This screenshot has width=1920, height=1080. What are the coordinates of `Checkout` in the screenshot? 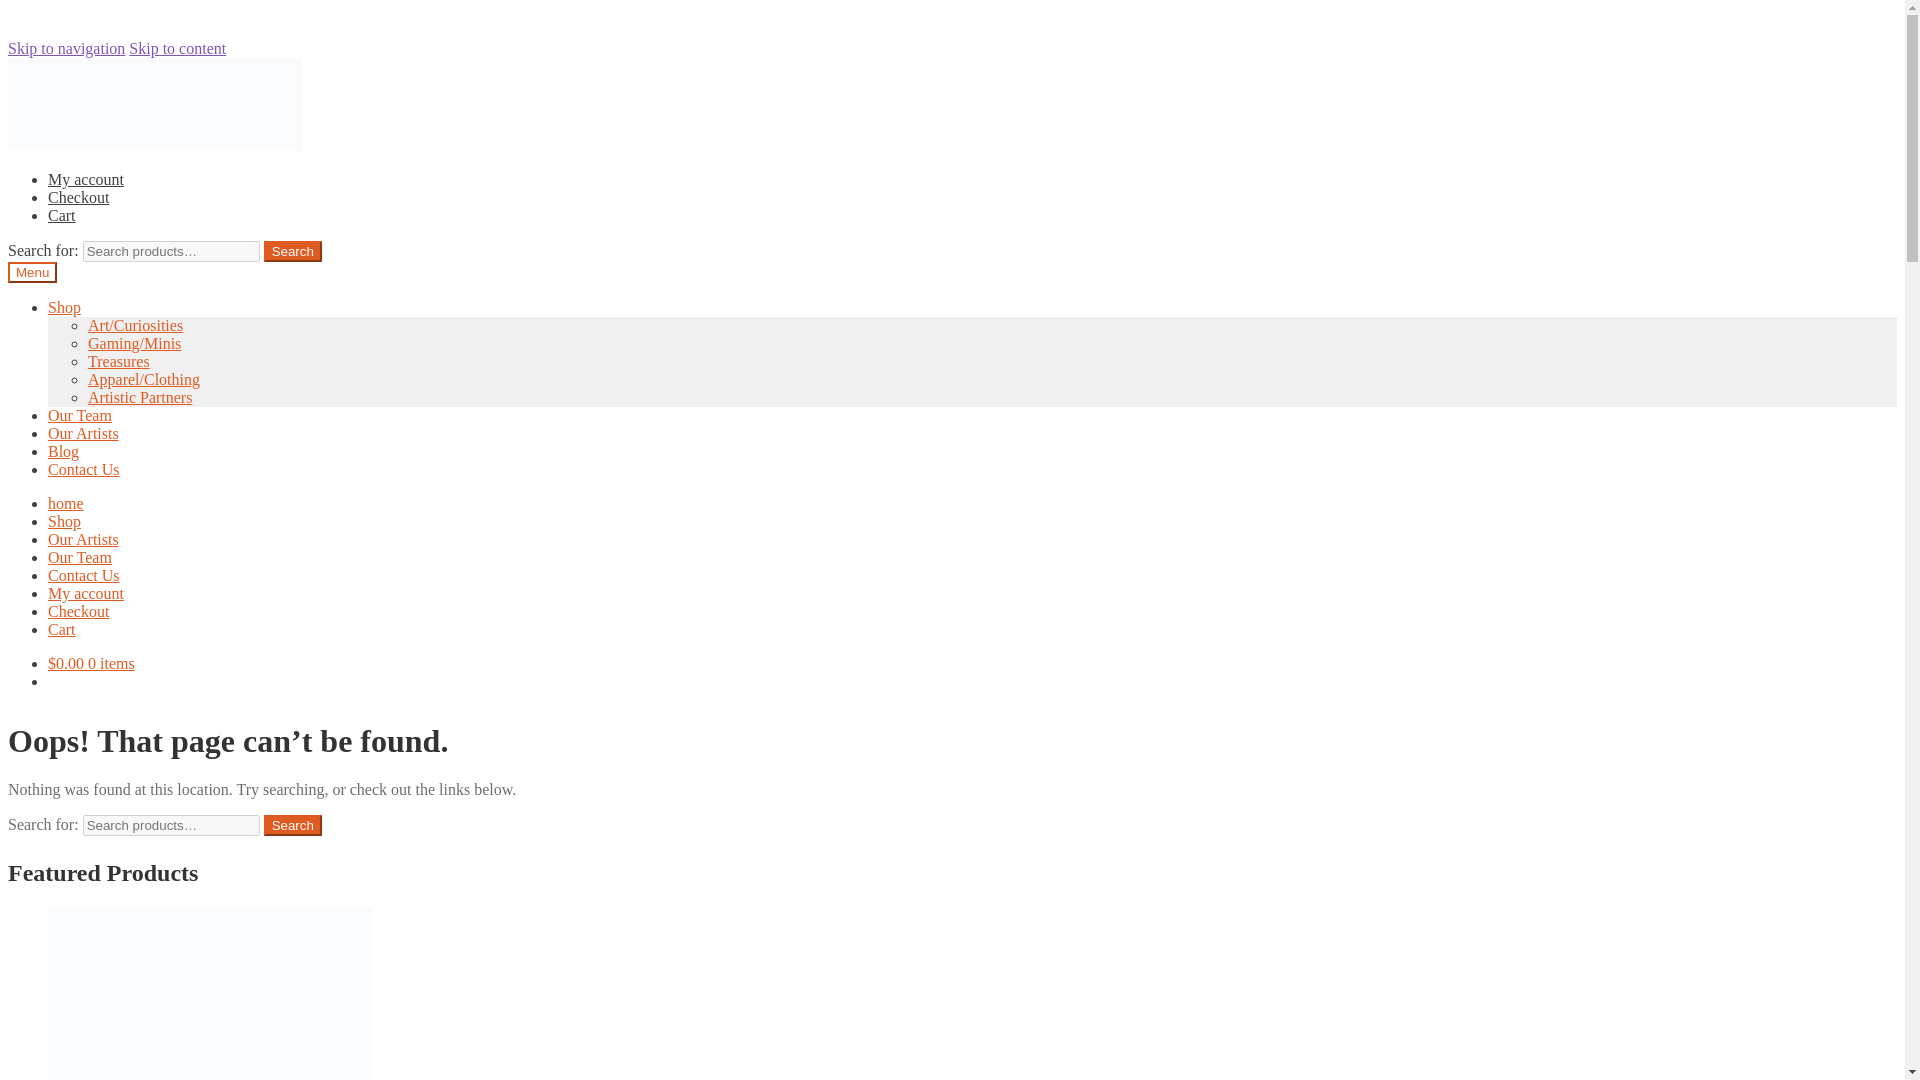 It's located at (1113, 63).